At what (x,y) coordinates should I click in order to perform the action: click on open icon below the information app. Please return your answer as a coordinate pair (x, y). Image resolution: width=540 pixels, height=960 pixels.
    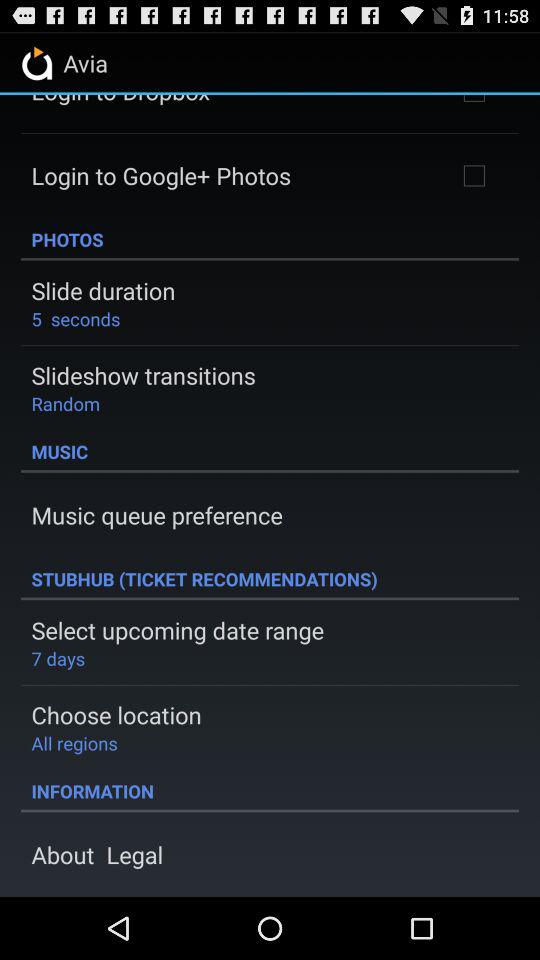
    Looking at the image, I should click on (97, 854).